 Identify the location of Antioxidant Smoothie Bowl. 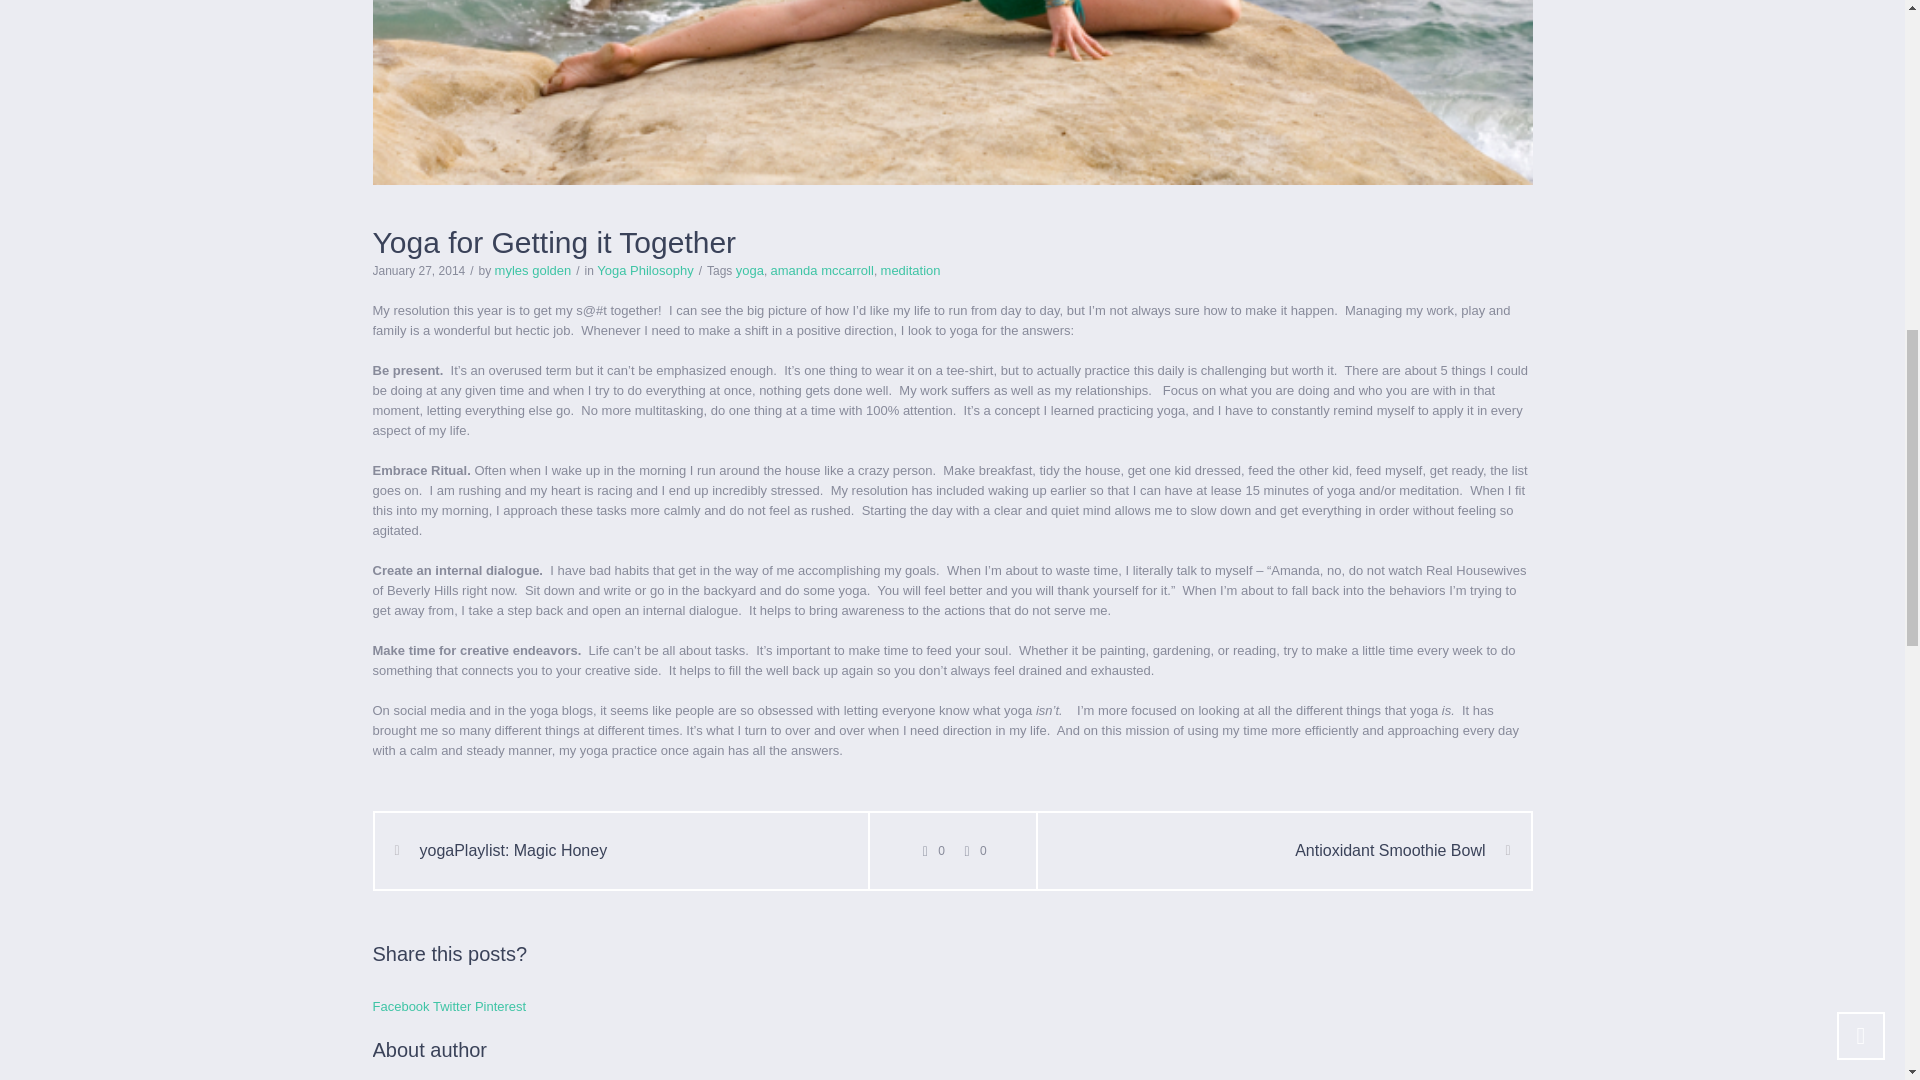
(1402, 850).